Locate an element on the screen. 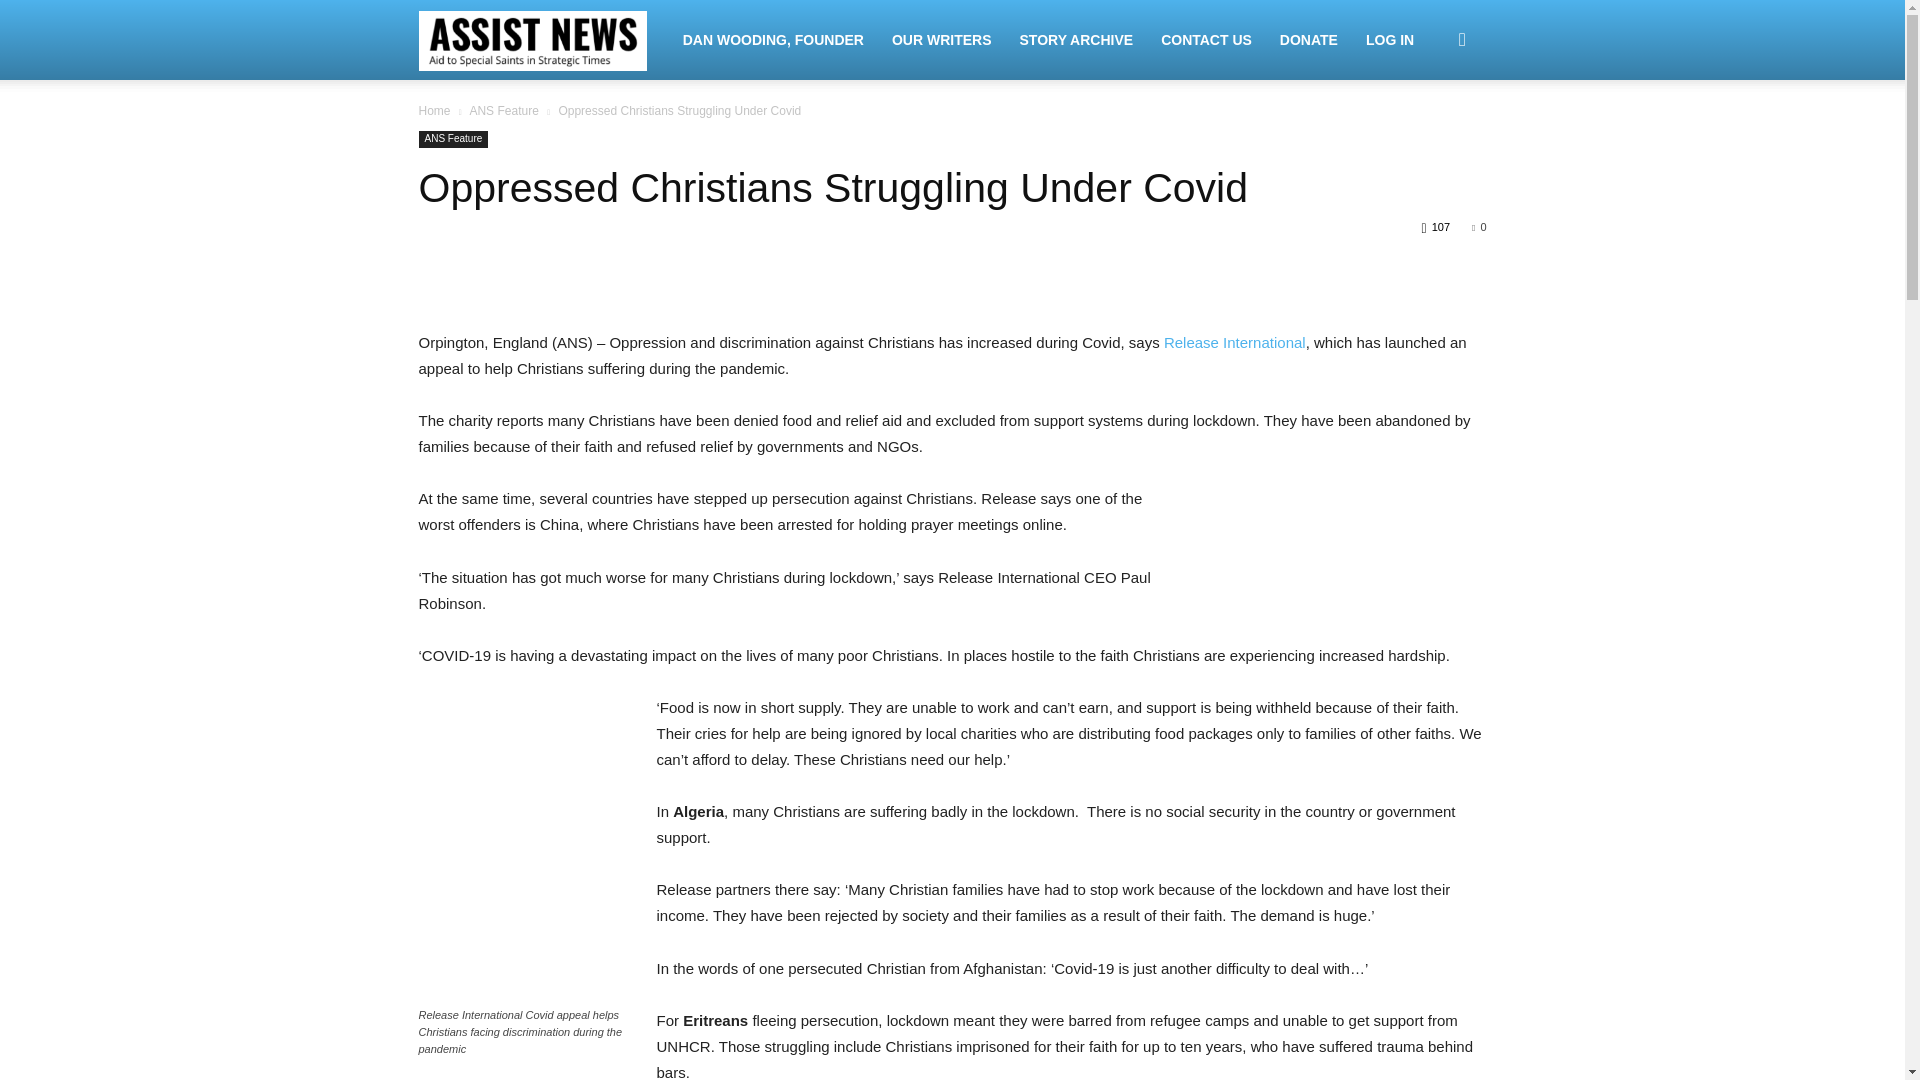 Image resolution: width=1920 pixels, height=1080 pixels. ANS Feature is located at coordinates (452, 138).